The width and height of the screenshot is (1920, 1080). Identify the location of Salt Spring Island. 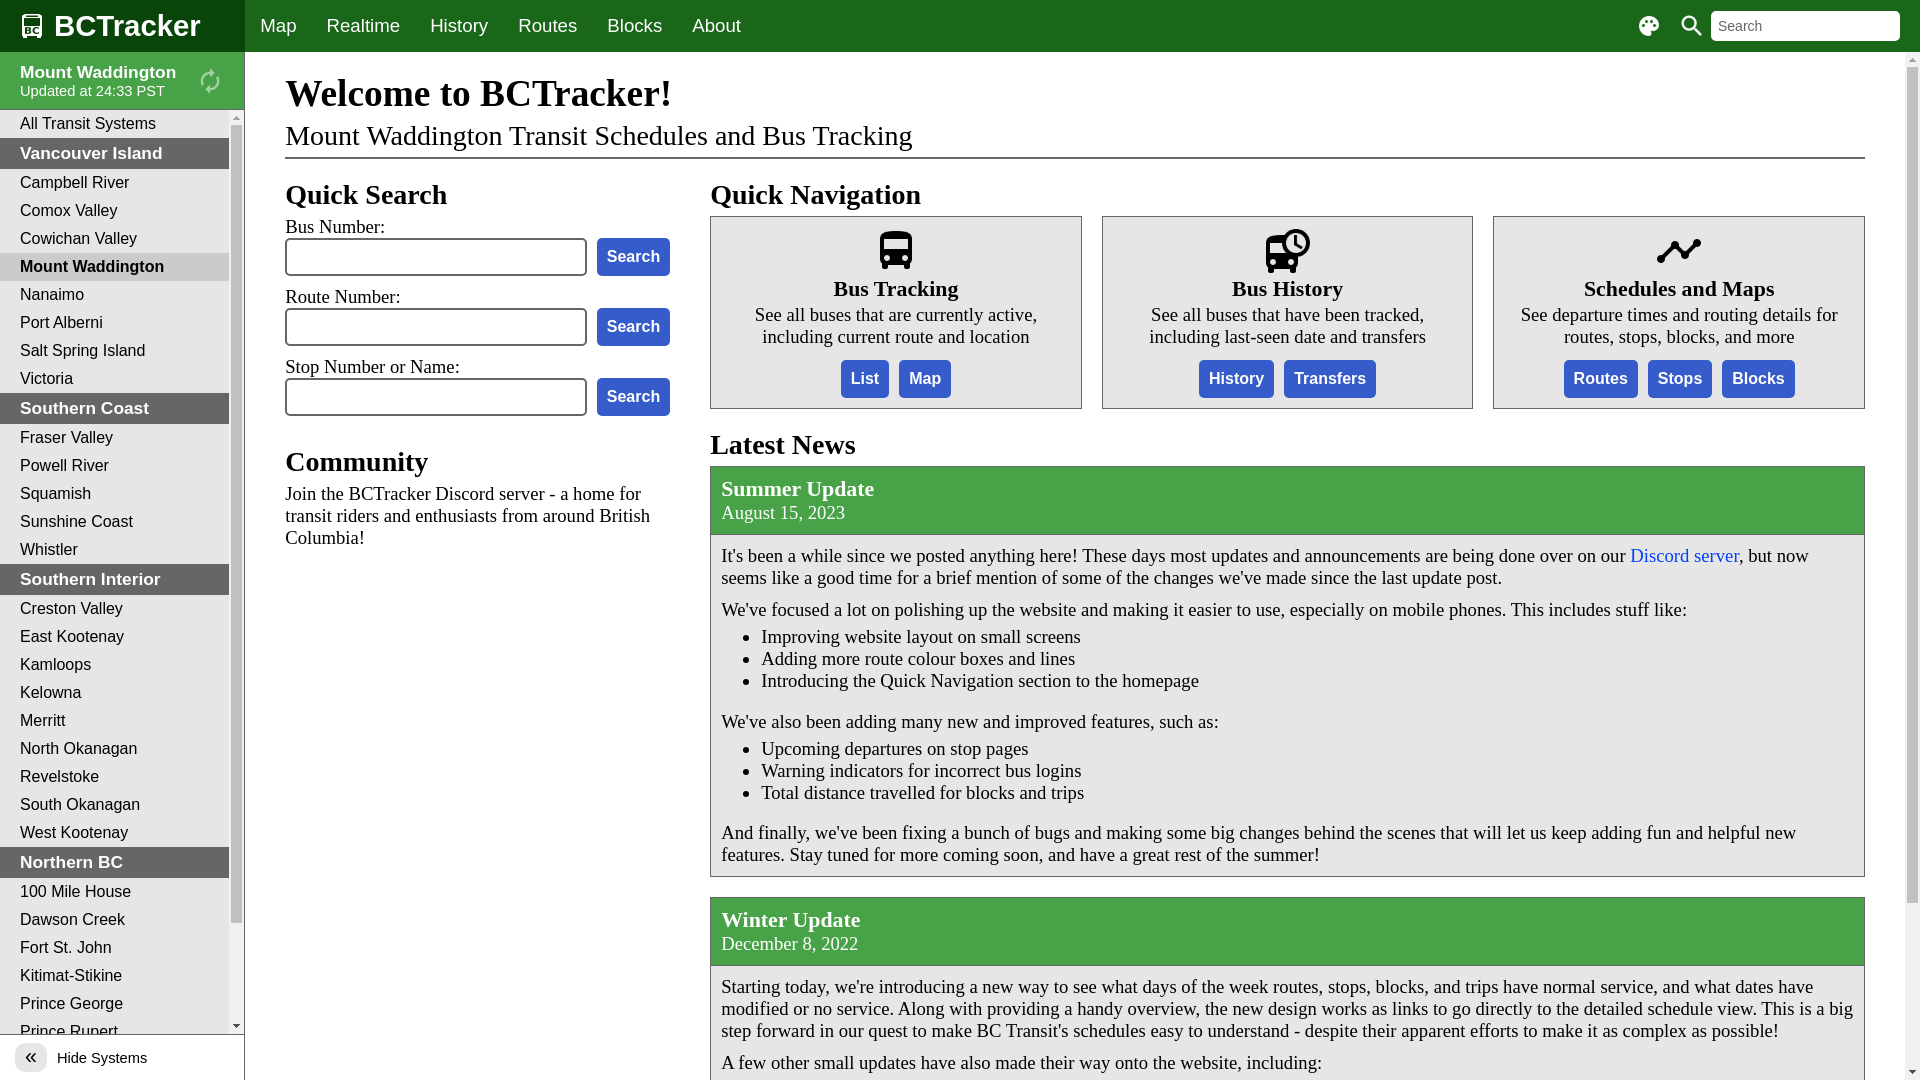
(114, 351).